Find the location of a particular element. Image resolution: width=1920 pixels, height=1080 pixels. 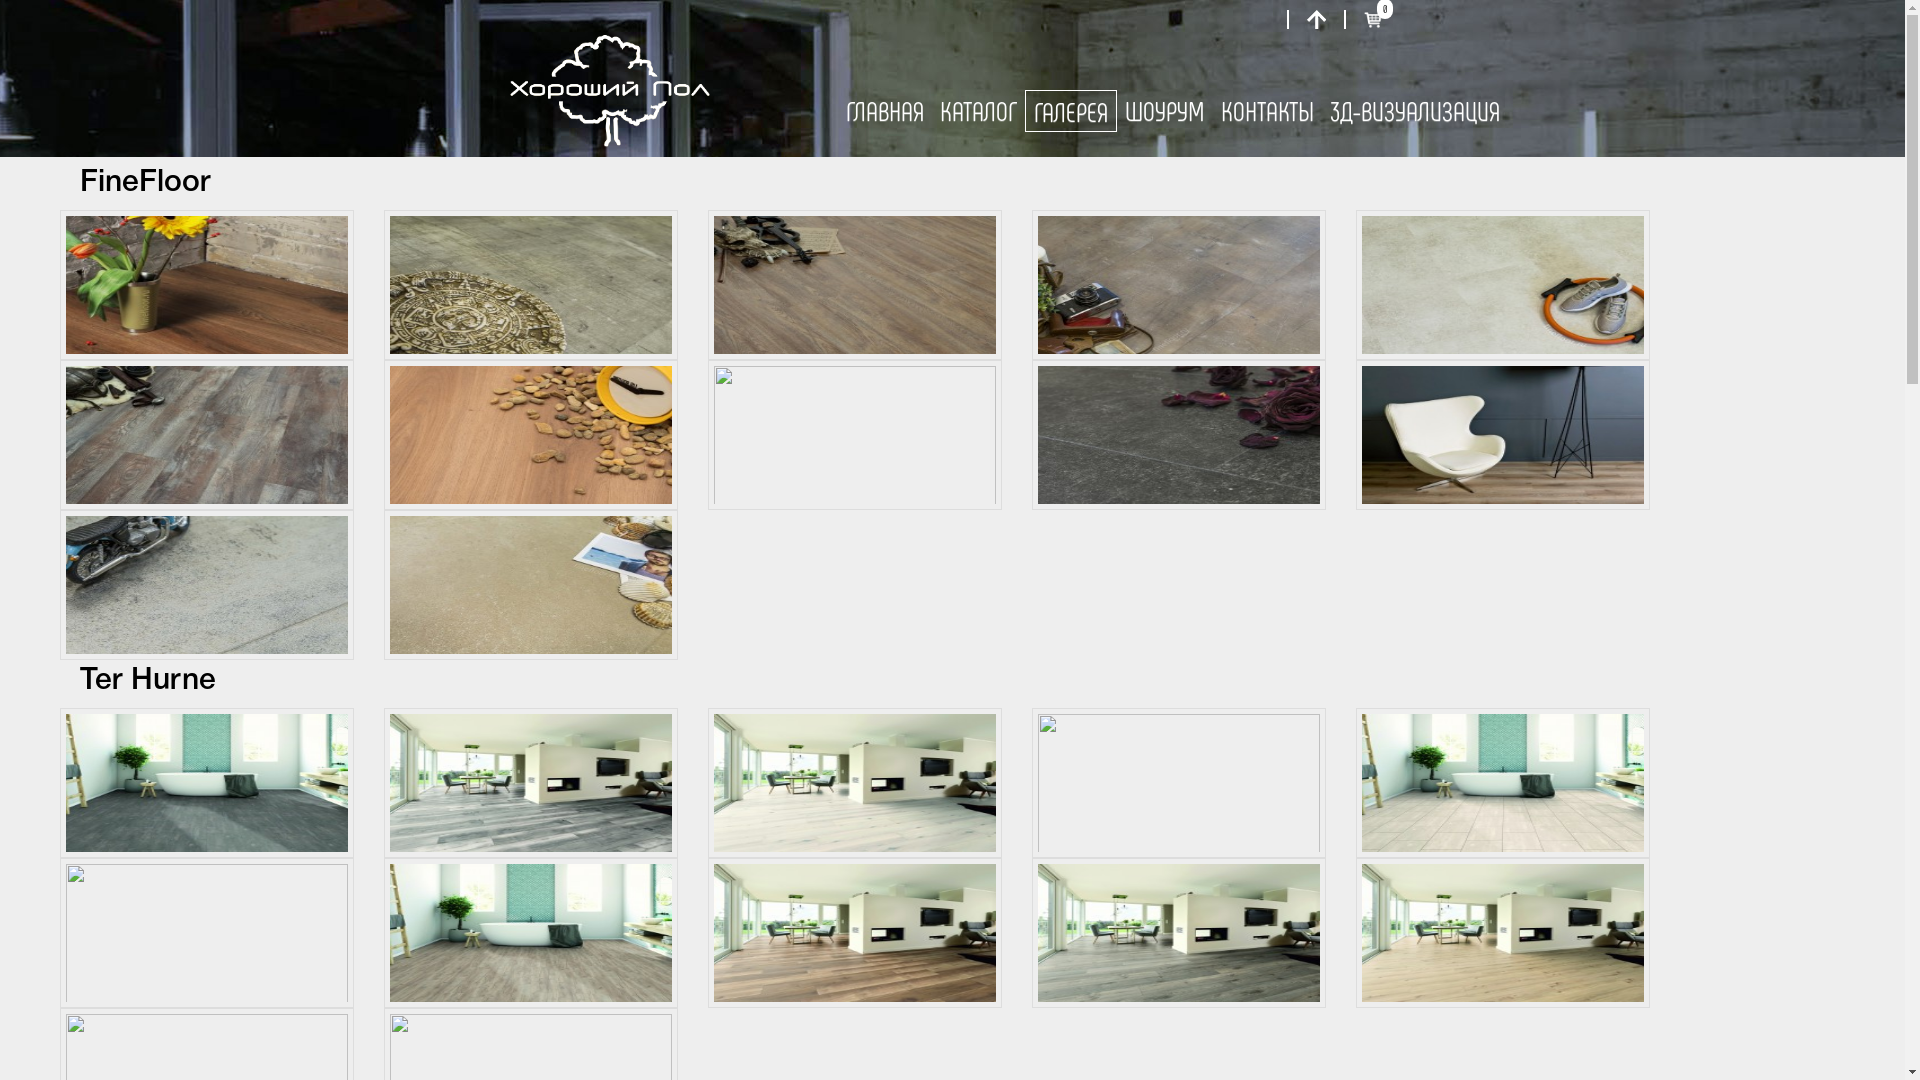

0 is located at coordinates (1372, 18).